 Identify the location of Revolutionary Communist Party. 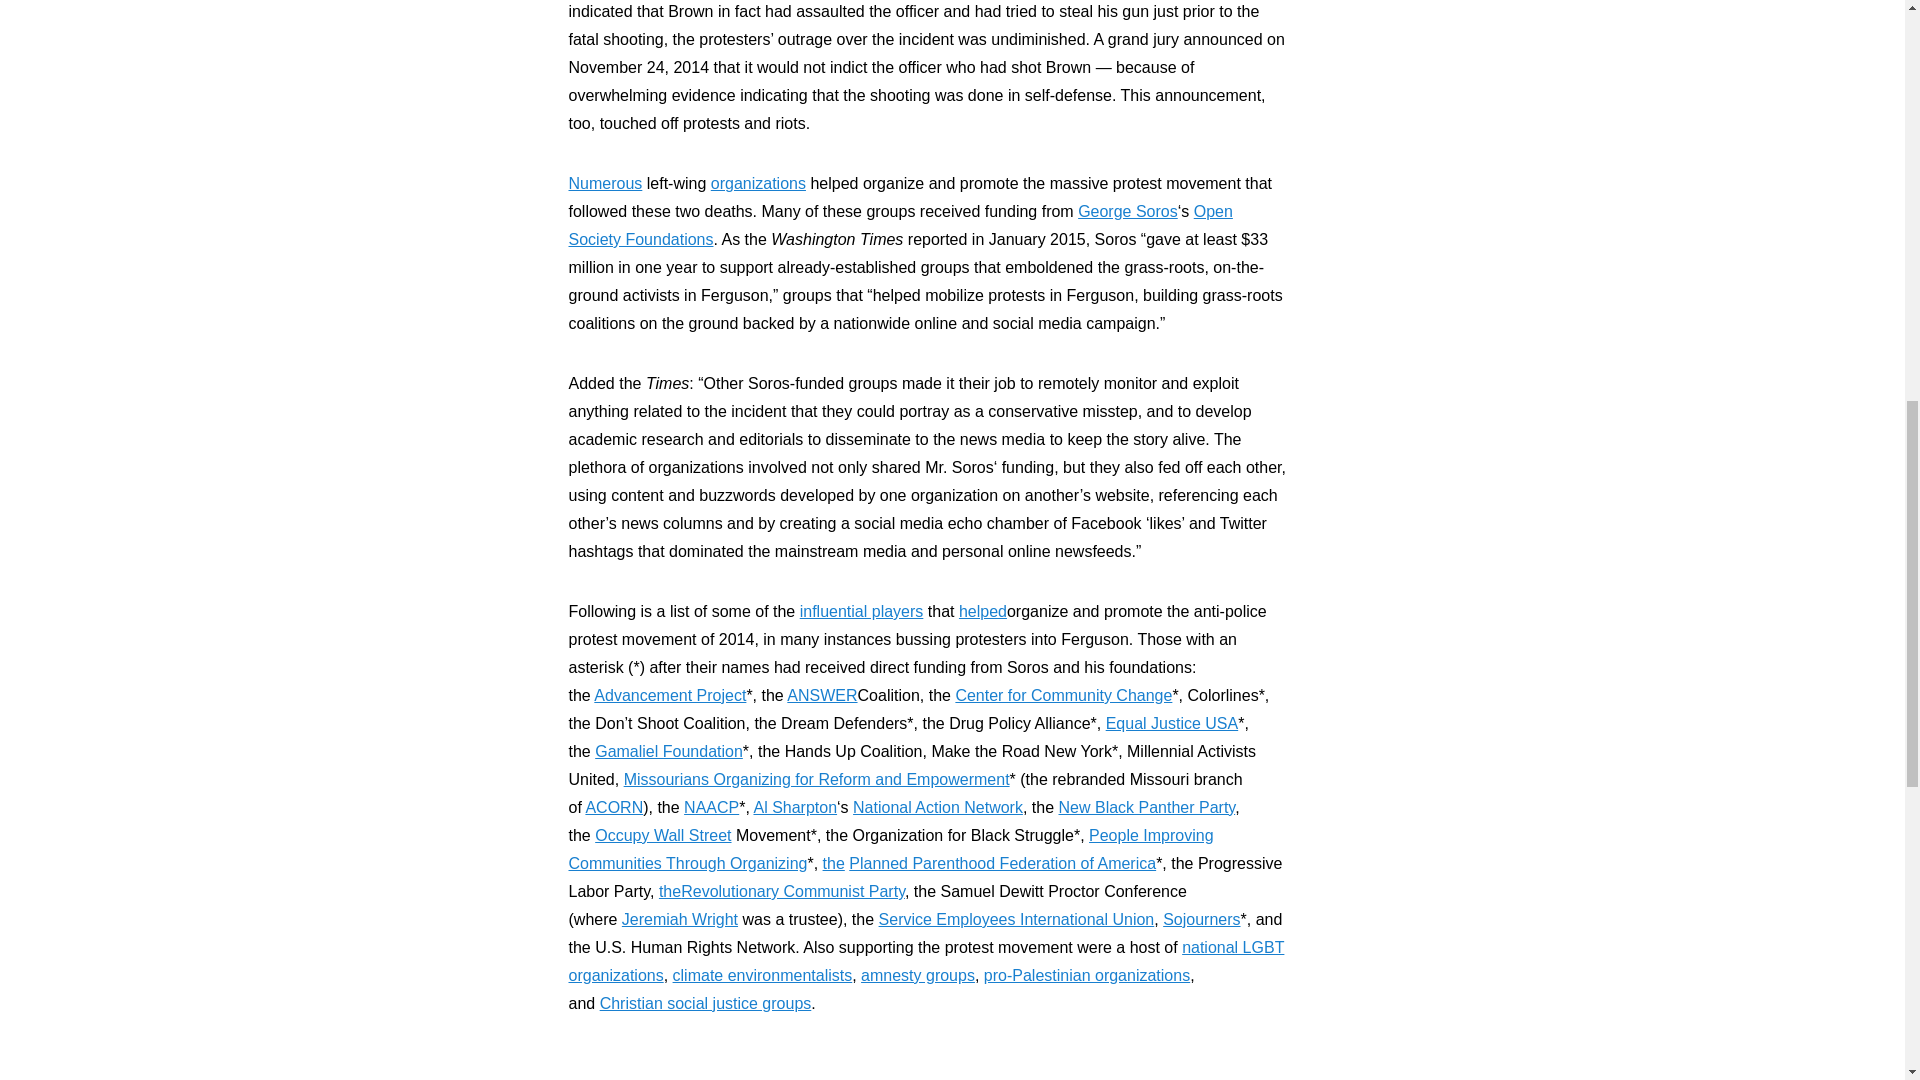
(792, 891).